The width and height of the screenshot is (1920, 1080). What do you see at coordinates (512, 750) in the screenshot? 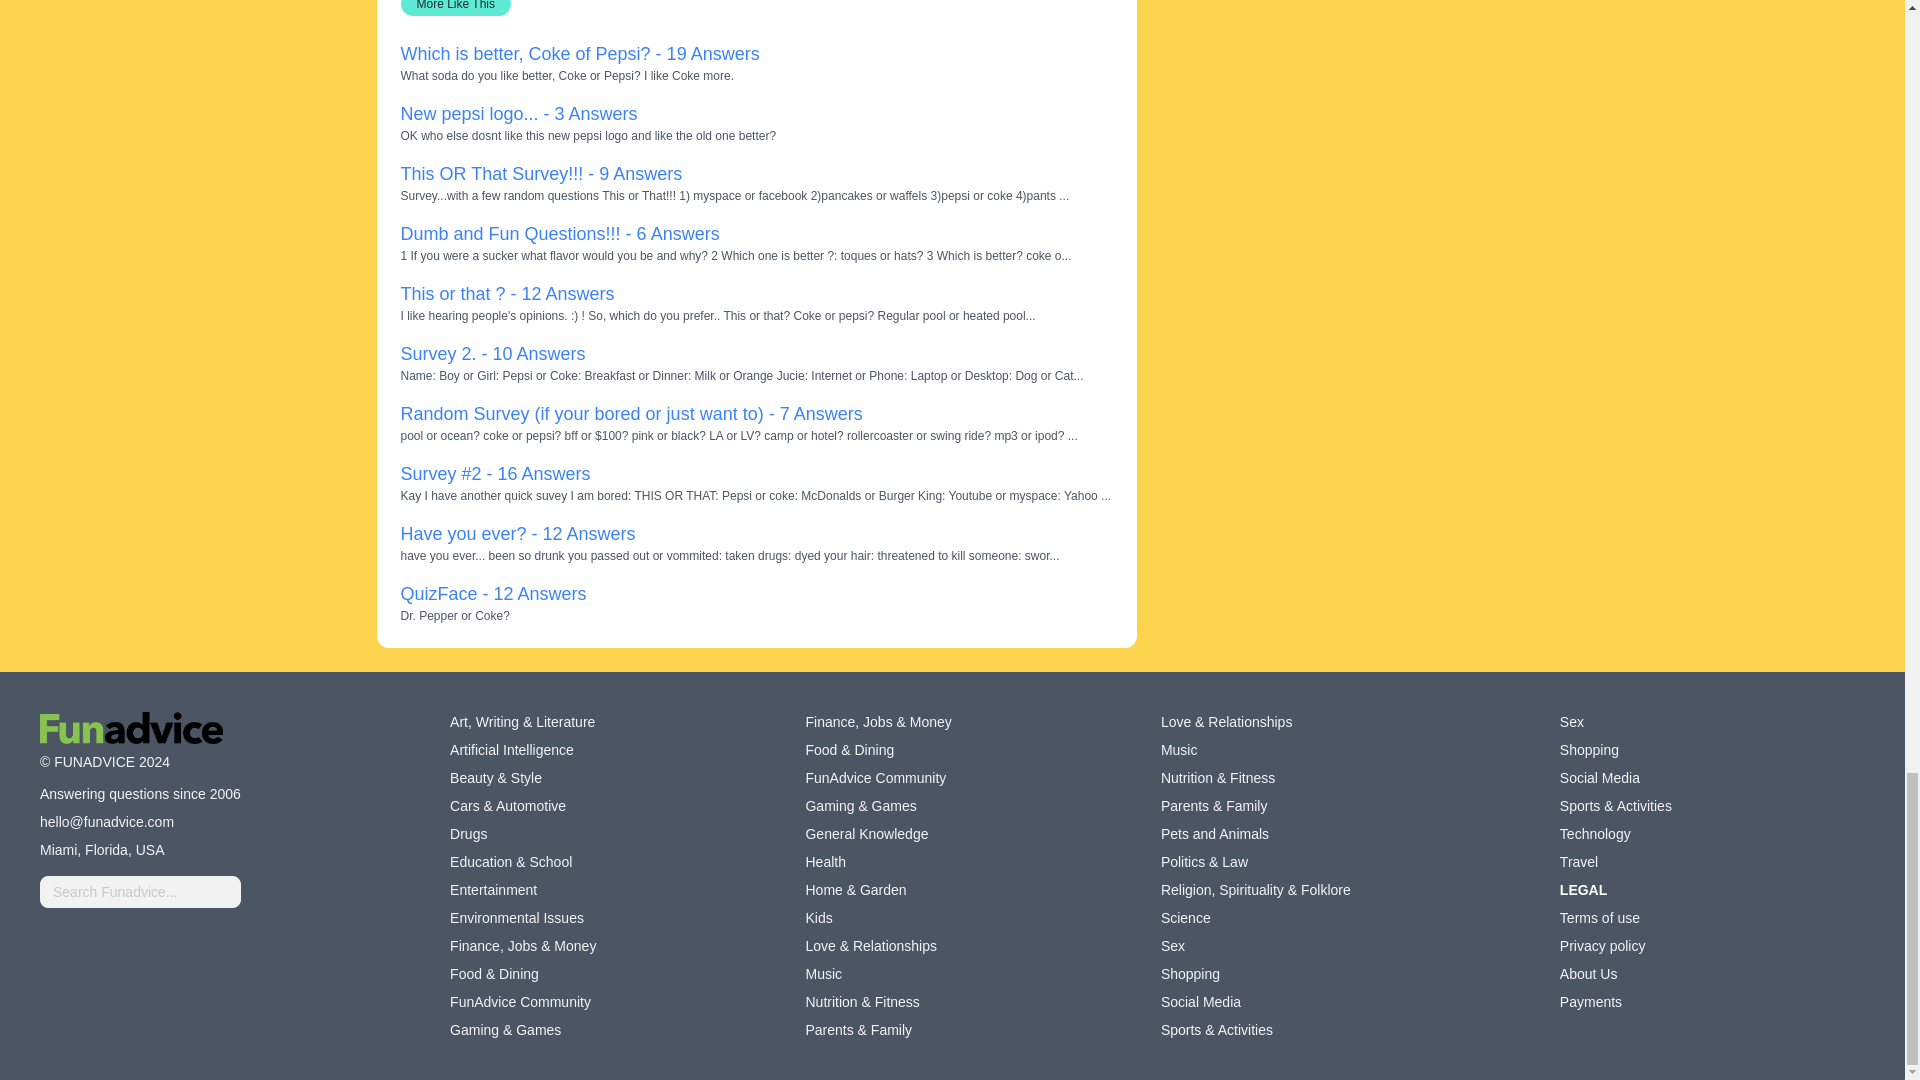
I see `Artificial Intelligence` at bounding box center [512, 750].